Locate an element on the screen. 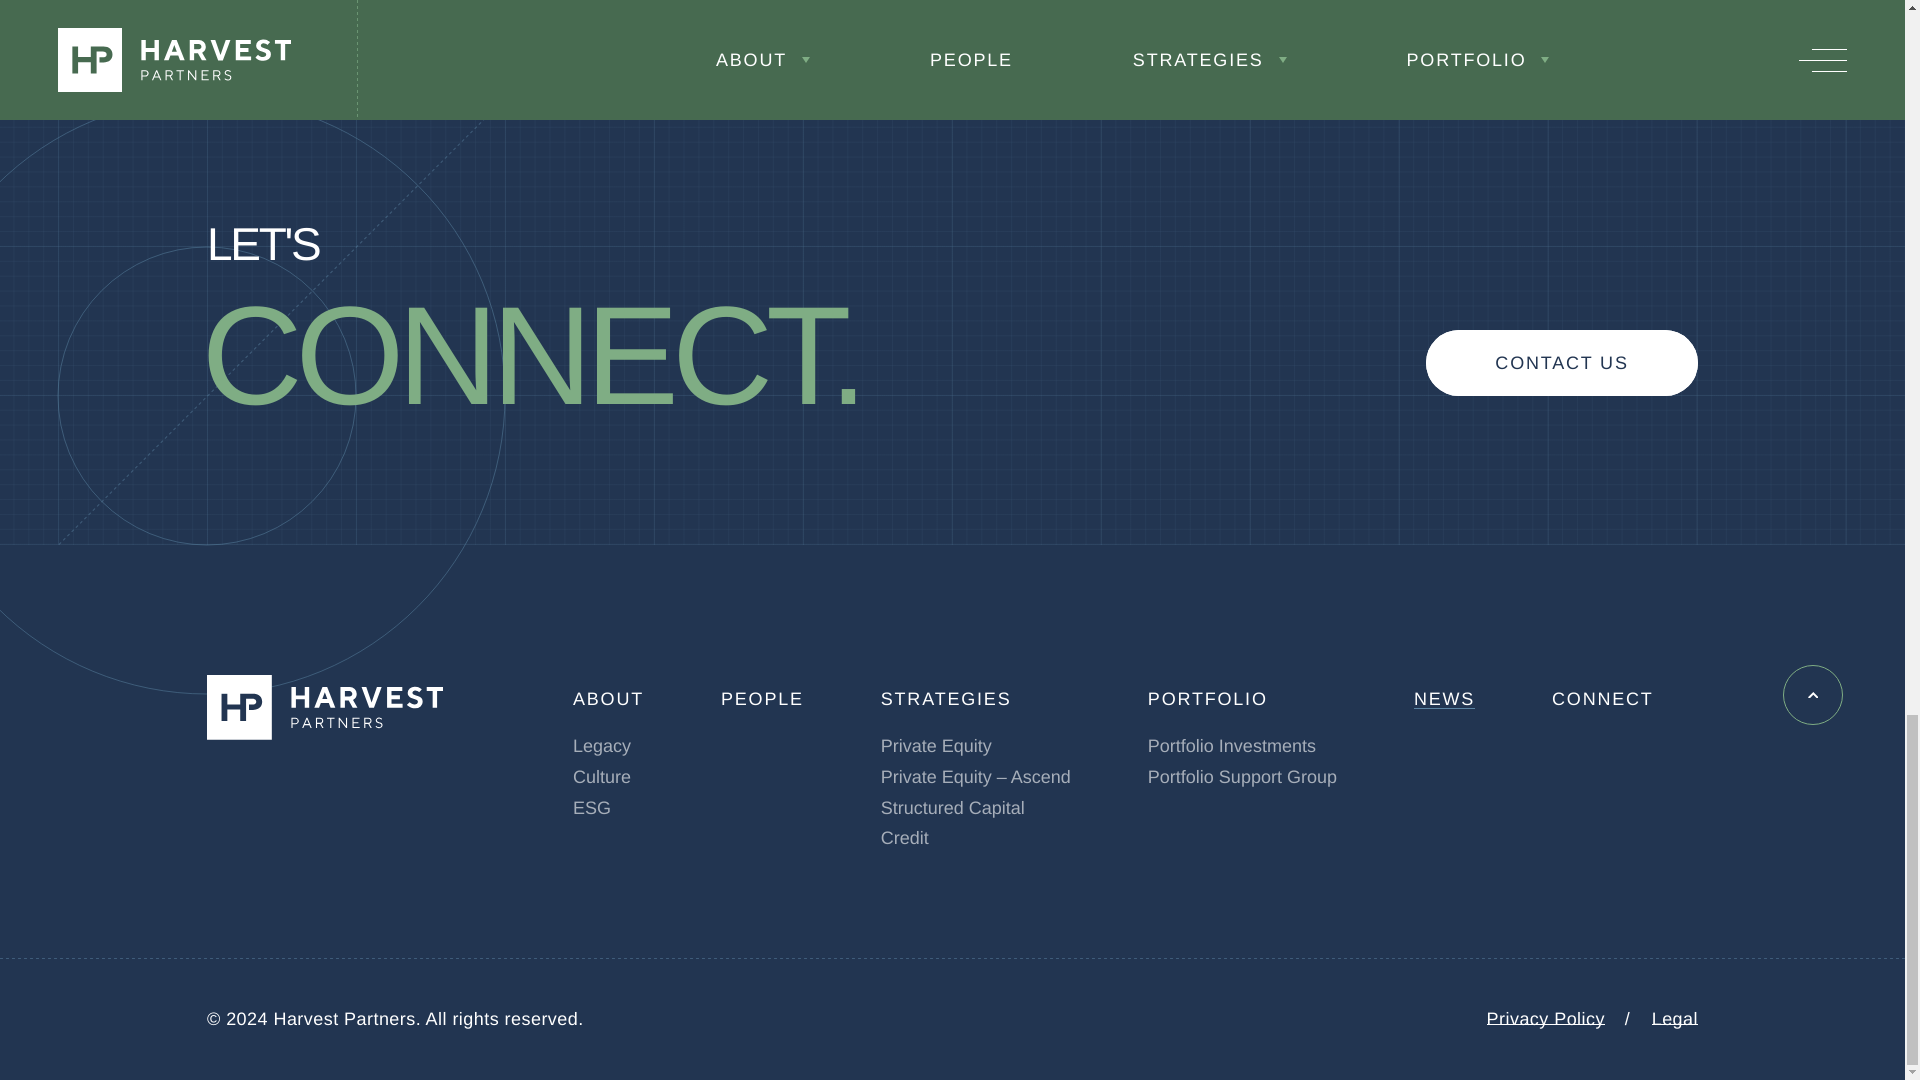 Image resolution: width=1920 pixels, height=1080 pixels. ABOUT is located at coordinates (608, 698).